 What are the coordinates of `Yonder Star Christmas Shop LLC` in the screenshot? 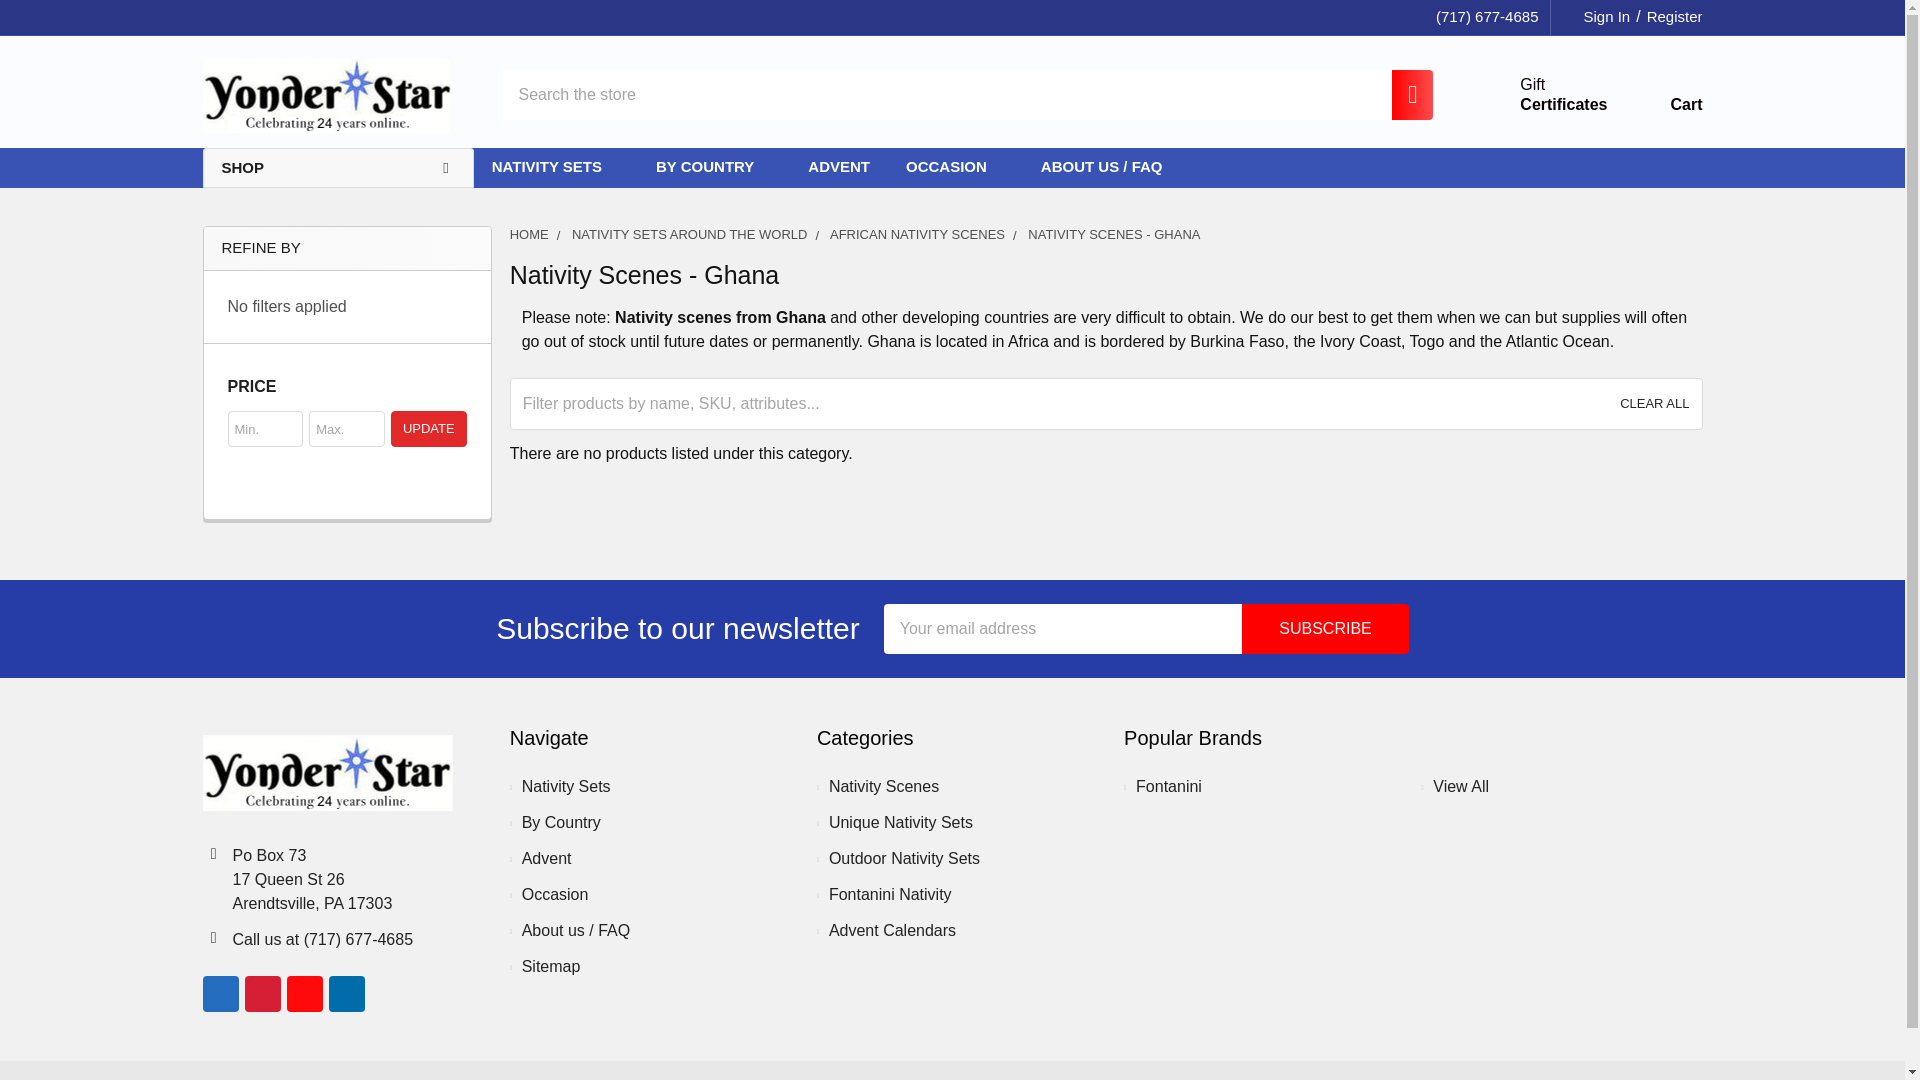 It's located at (326, 94).